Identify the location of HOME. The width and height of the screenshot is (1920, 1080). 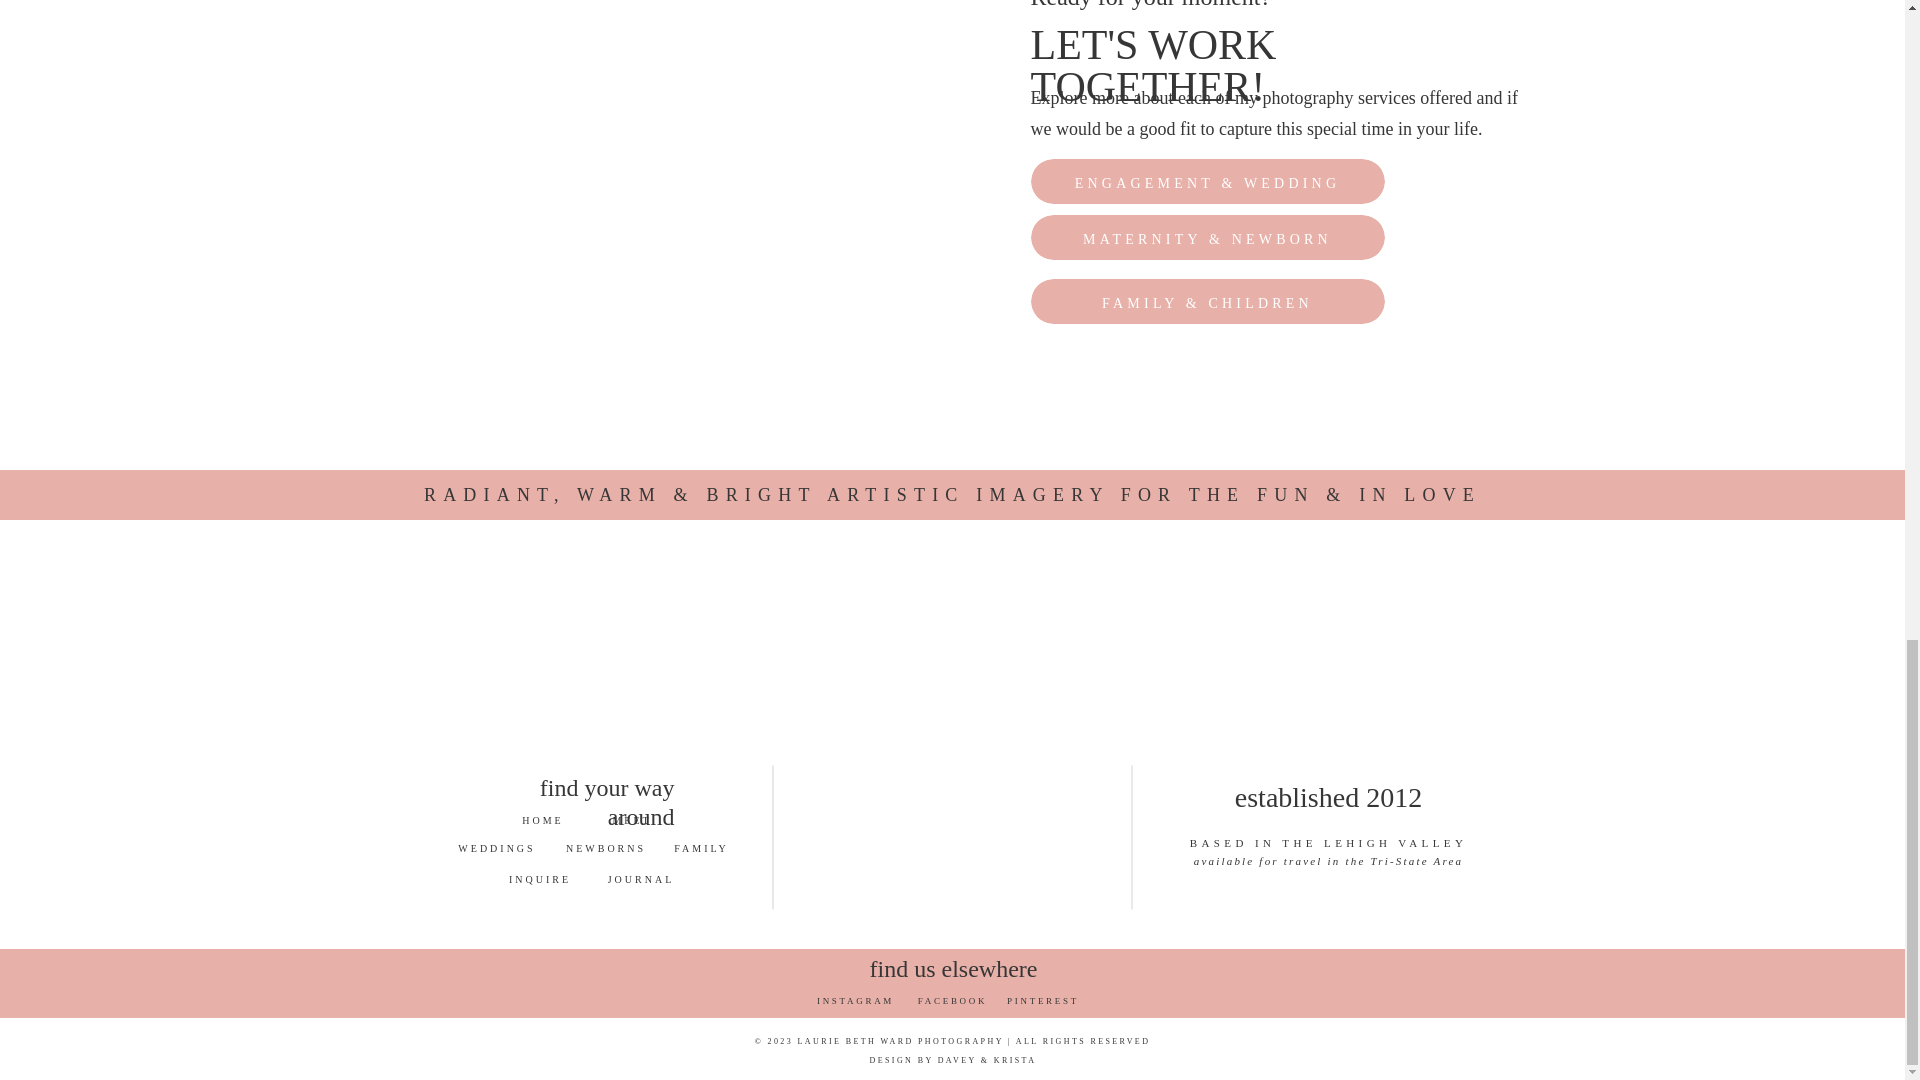
(542, 820).